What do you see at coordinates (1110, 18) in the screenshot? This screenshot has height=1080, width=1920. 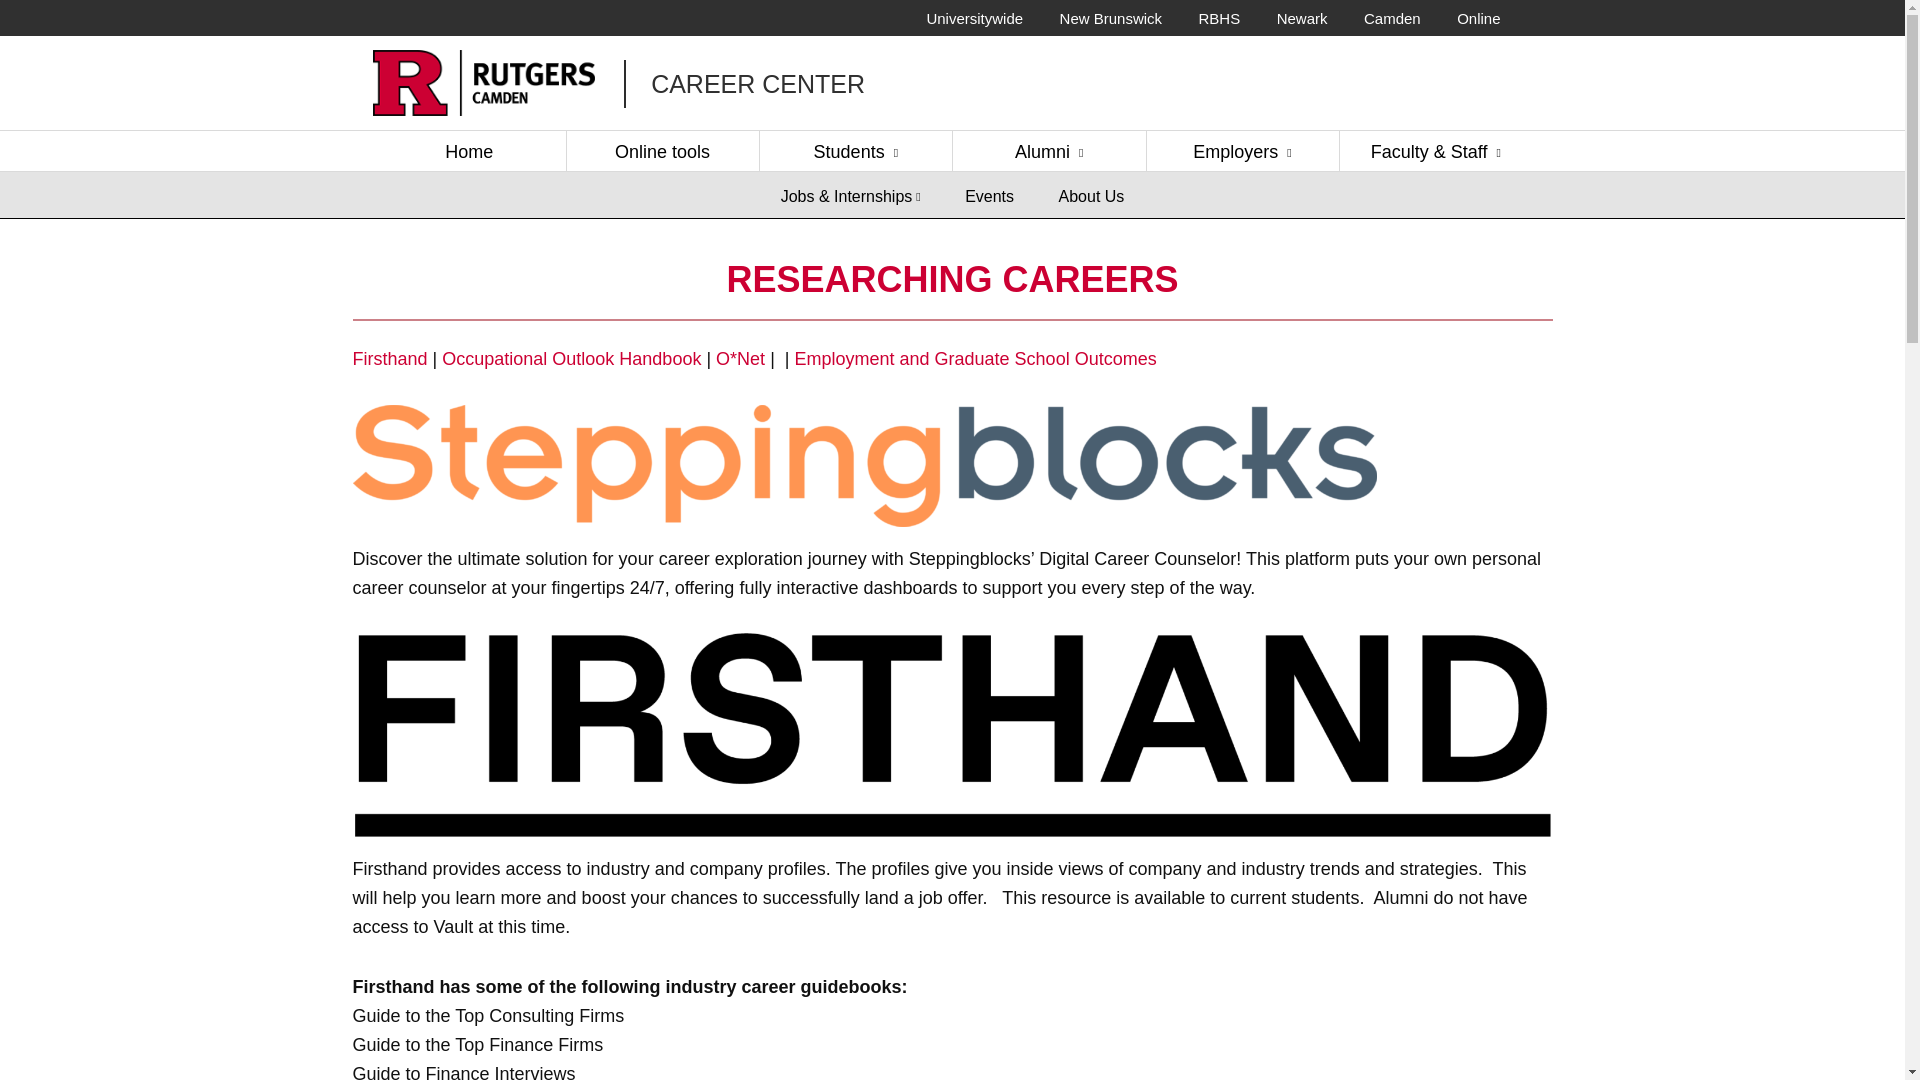 I see `New Brunswick` at bounding box center [1110, 18].